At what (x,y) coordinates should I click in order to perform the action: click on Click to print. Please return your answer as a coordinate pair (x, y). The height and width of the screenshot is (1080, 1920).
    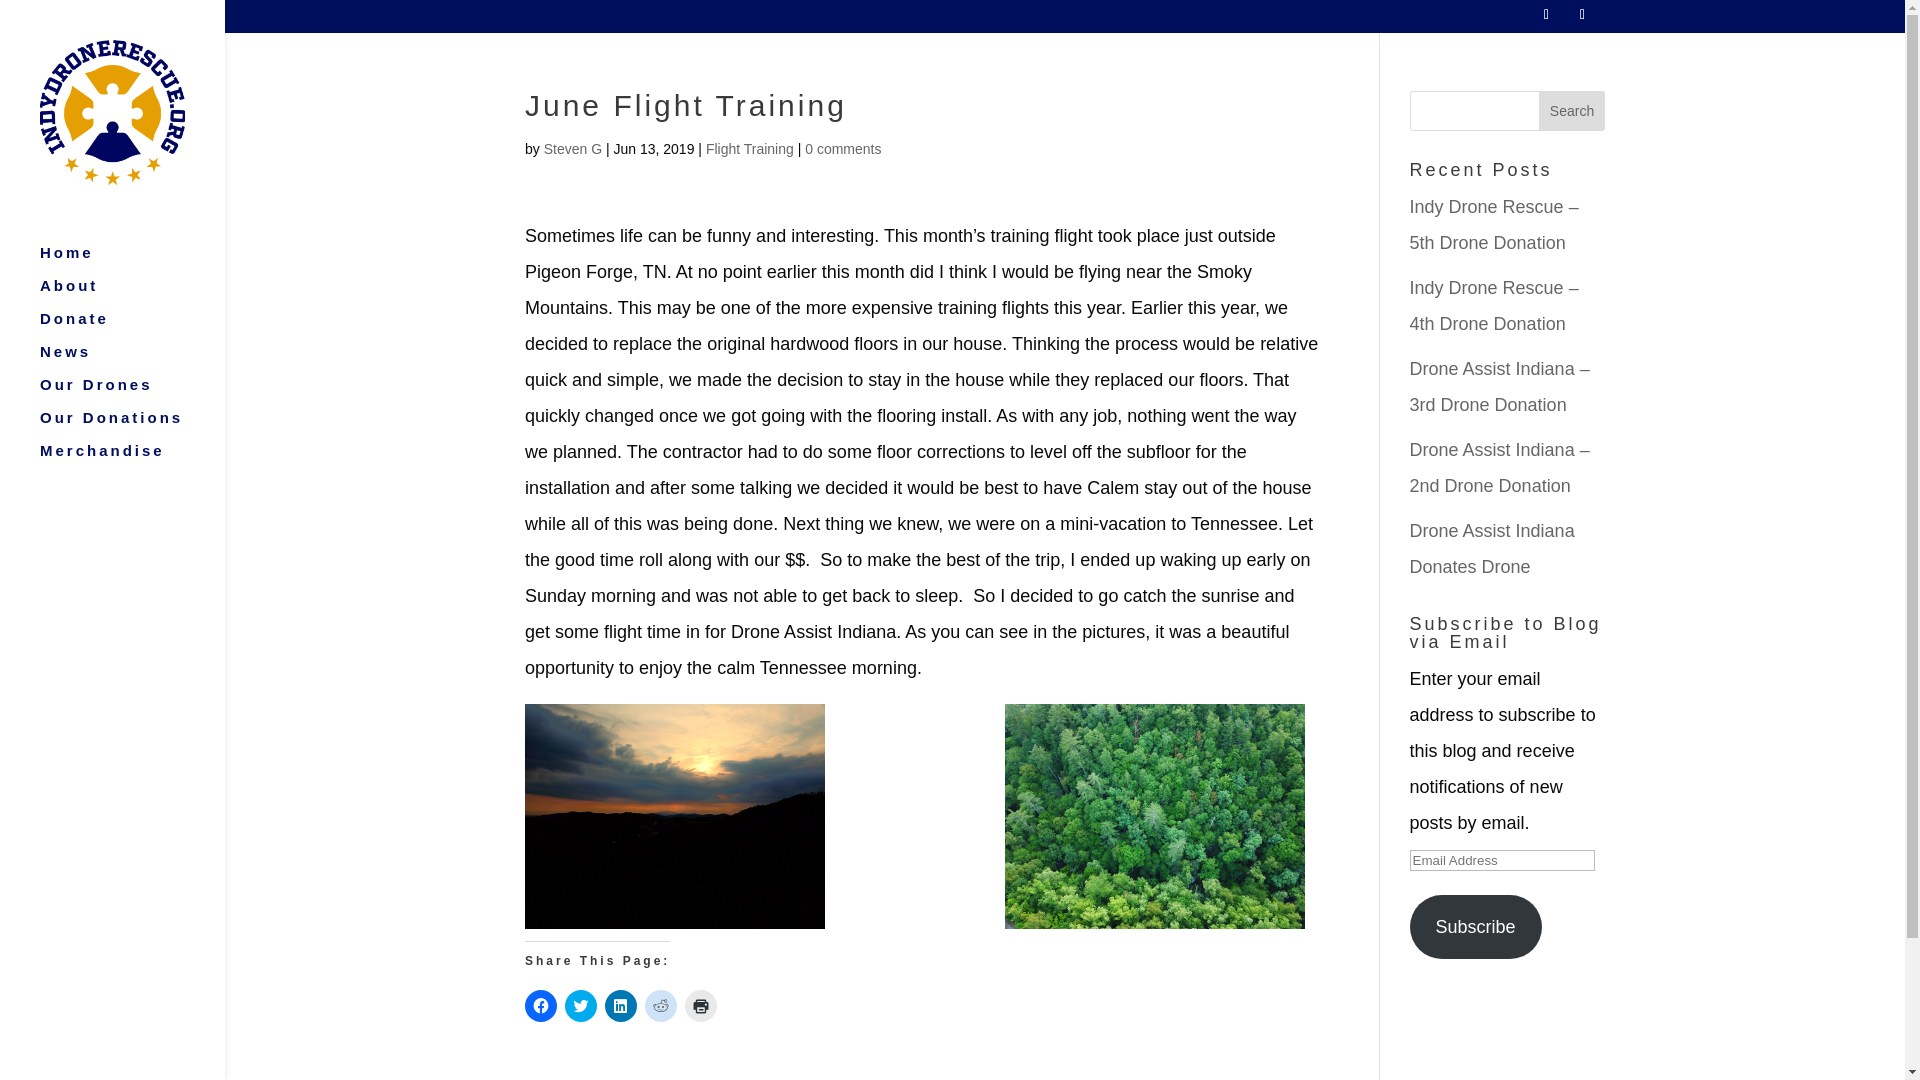
    Looking at the image, I should click on (700, 1006).